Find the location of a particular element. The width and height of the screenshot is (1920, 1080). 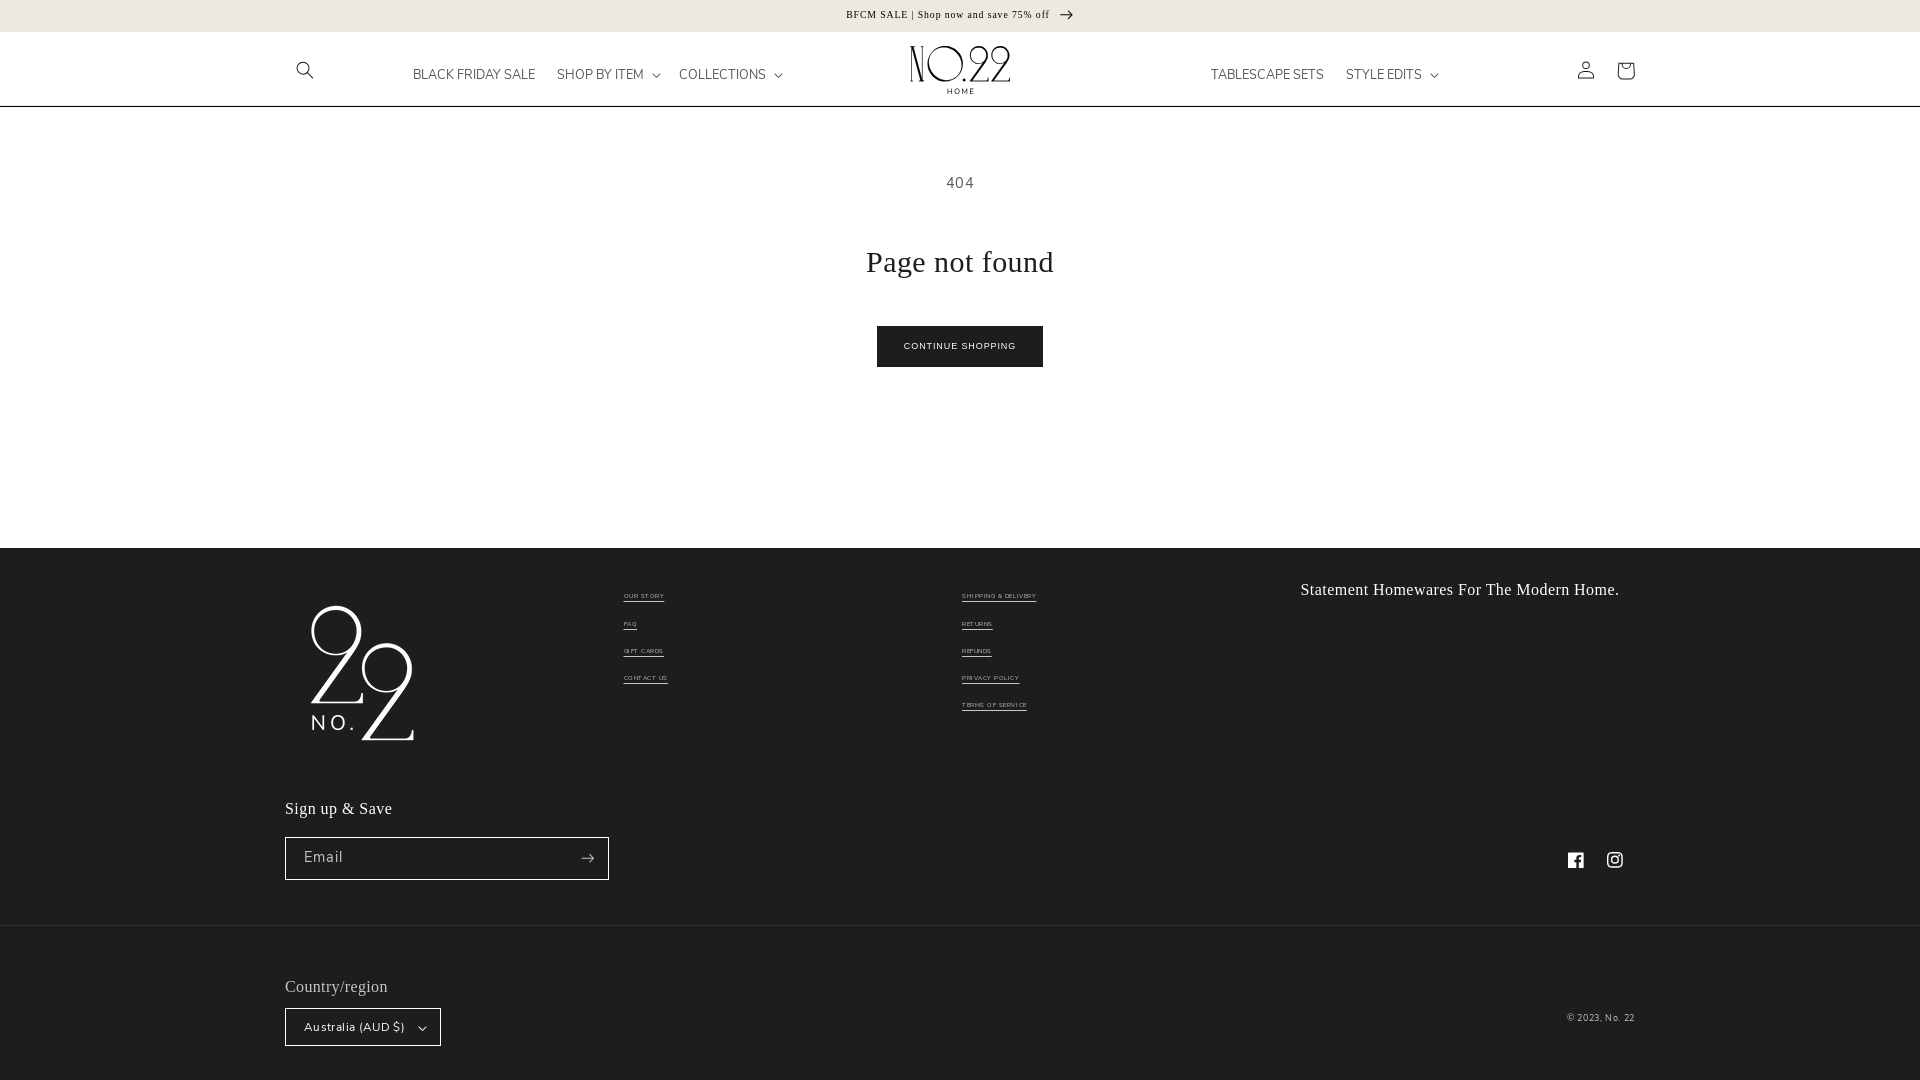

PRIVACY POLICY is located at coordinates (991, 679).